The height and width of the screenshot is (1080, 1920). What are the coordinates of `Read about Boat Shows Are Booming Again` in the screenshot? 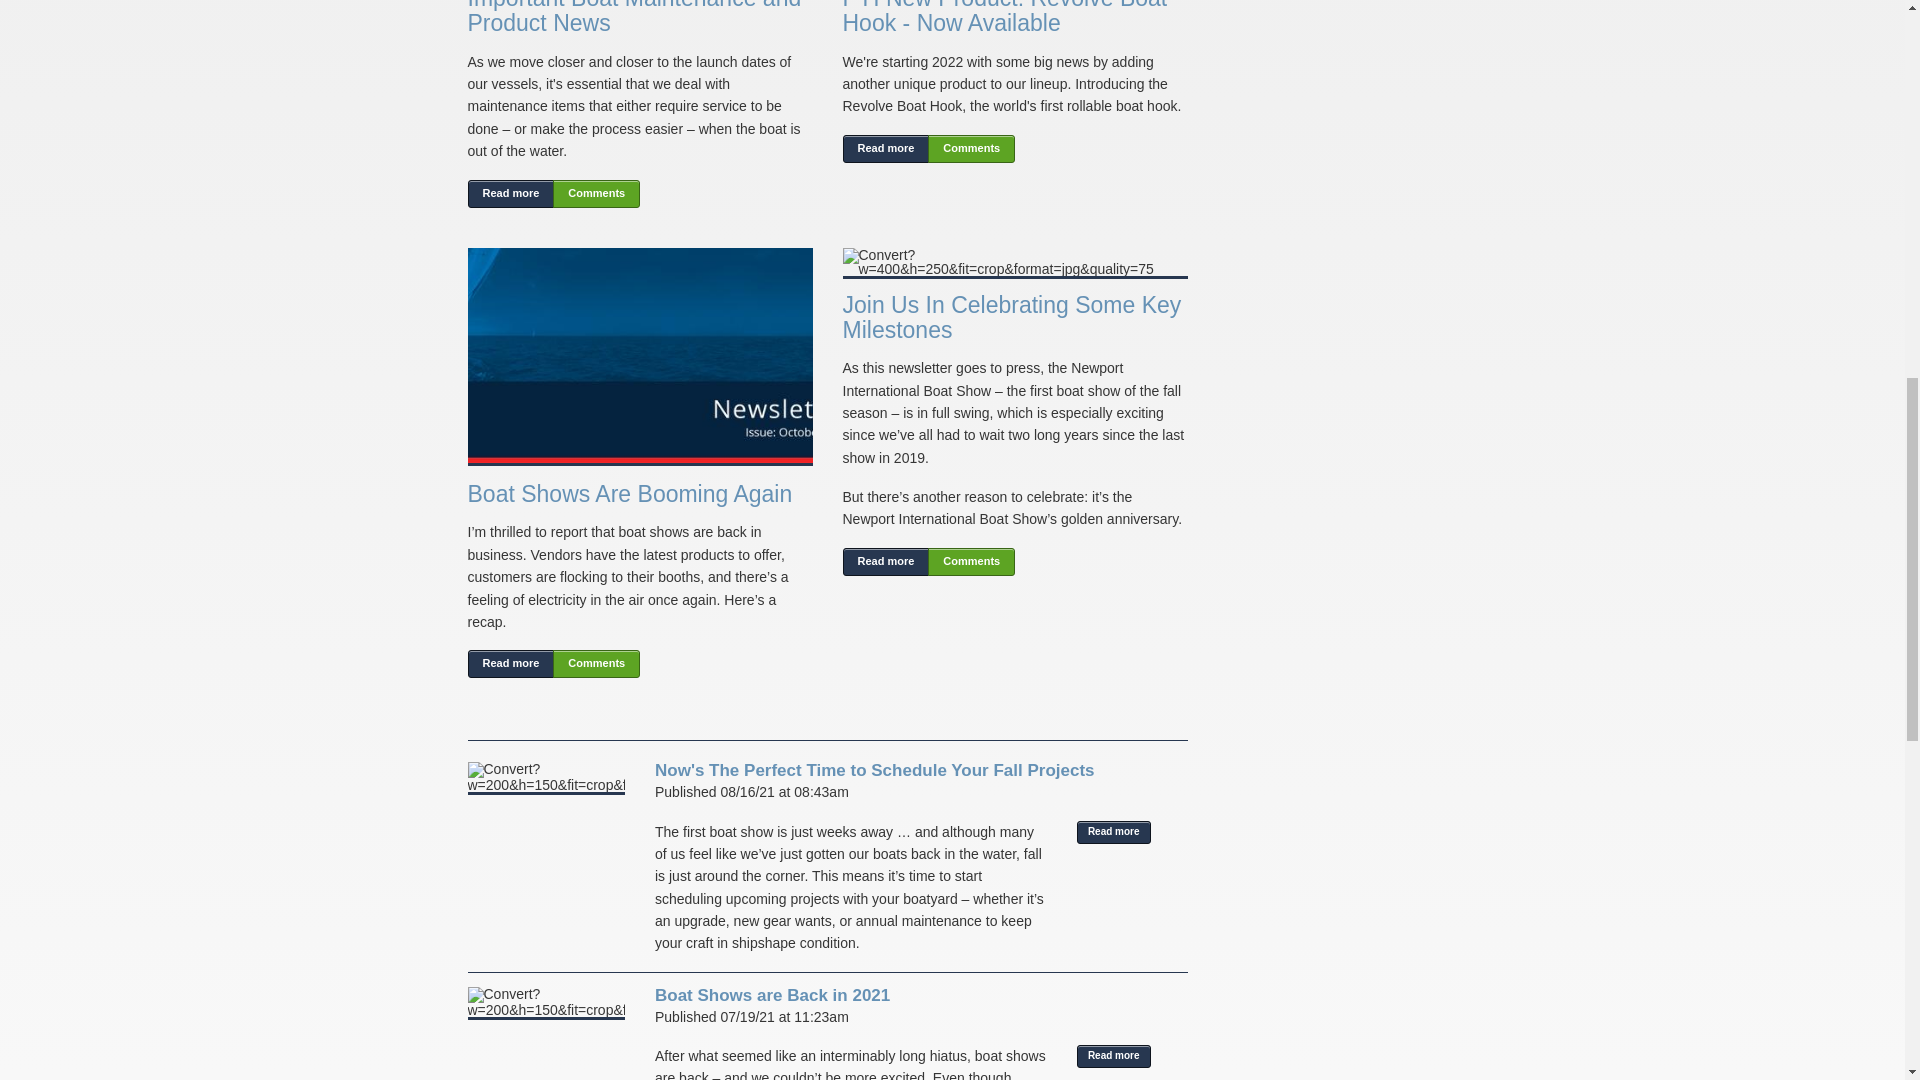 It's located at (511, 664).